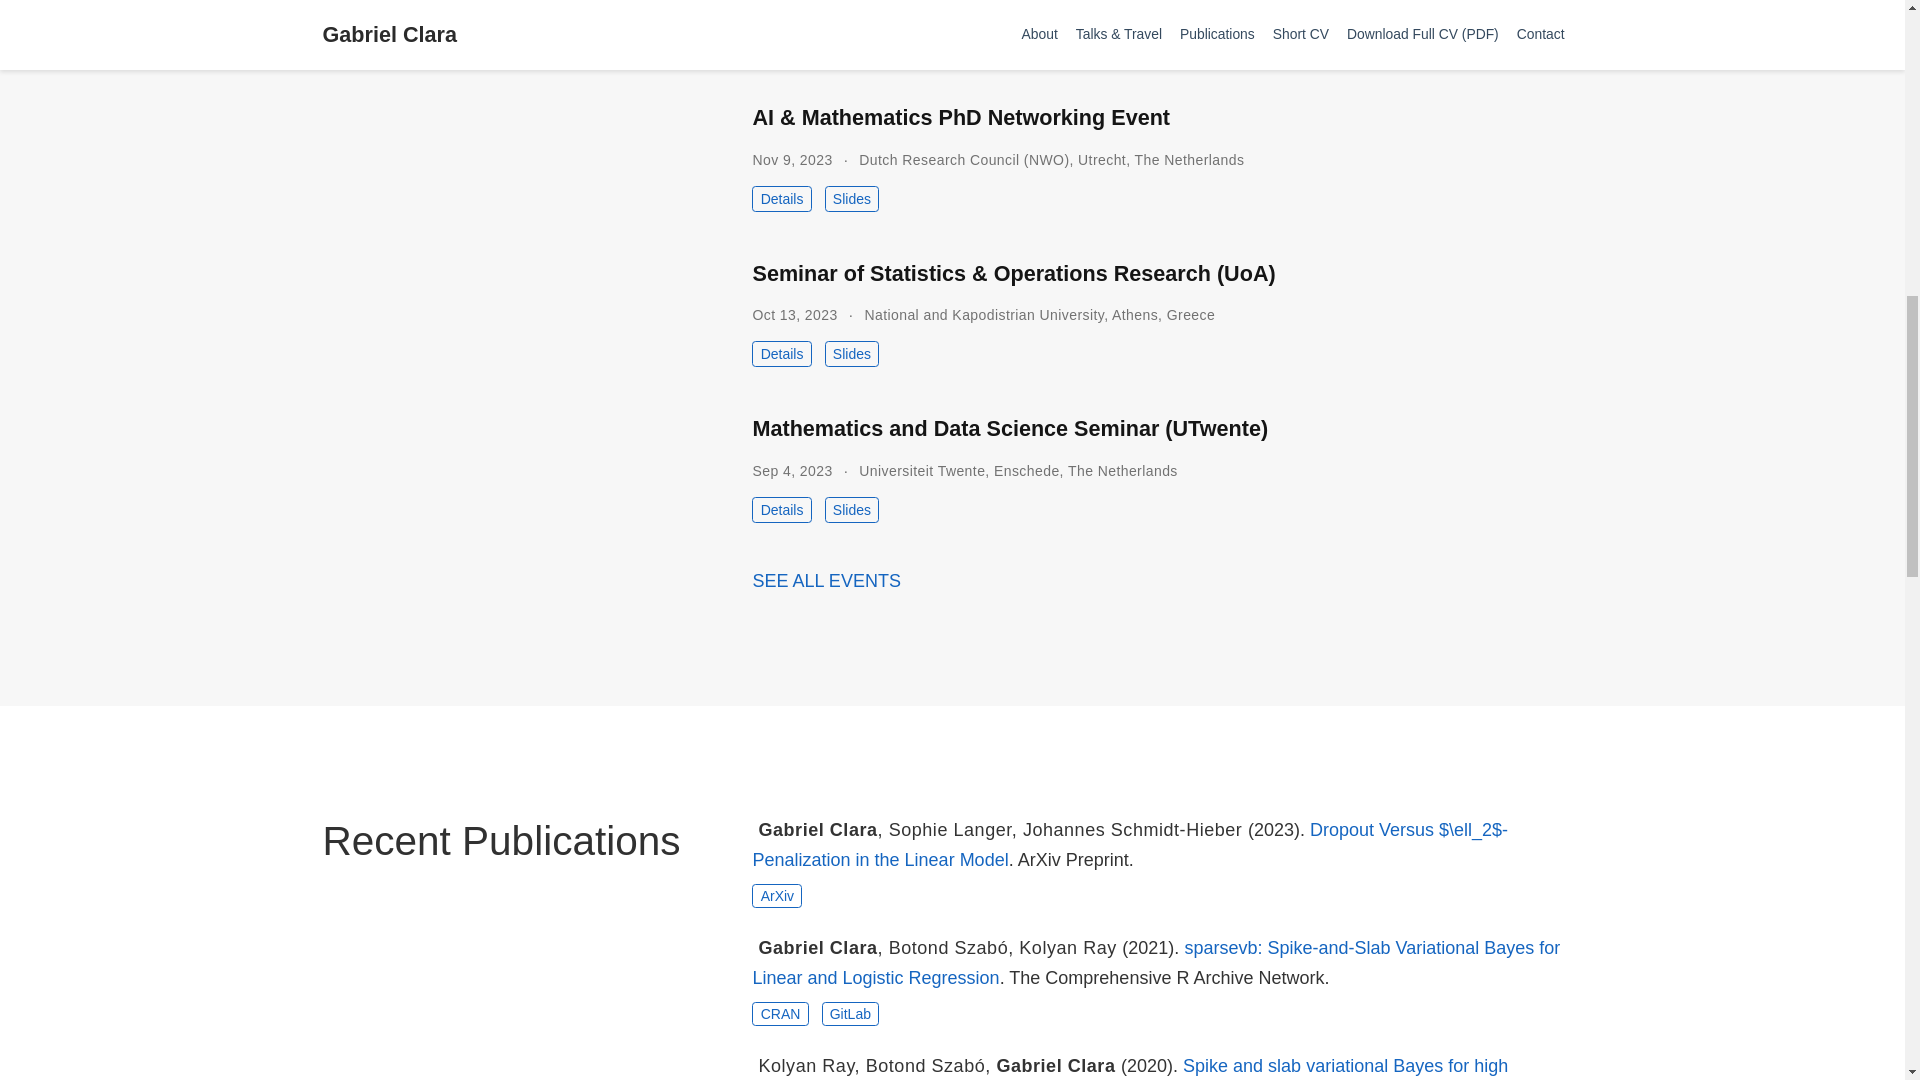 The image size is (1920, 1080). I want to click on Slides, so click(852, 198).